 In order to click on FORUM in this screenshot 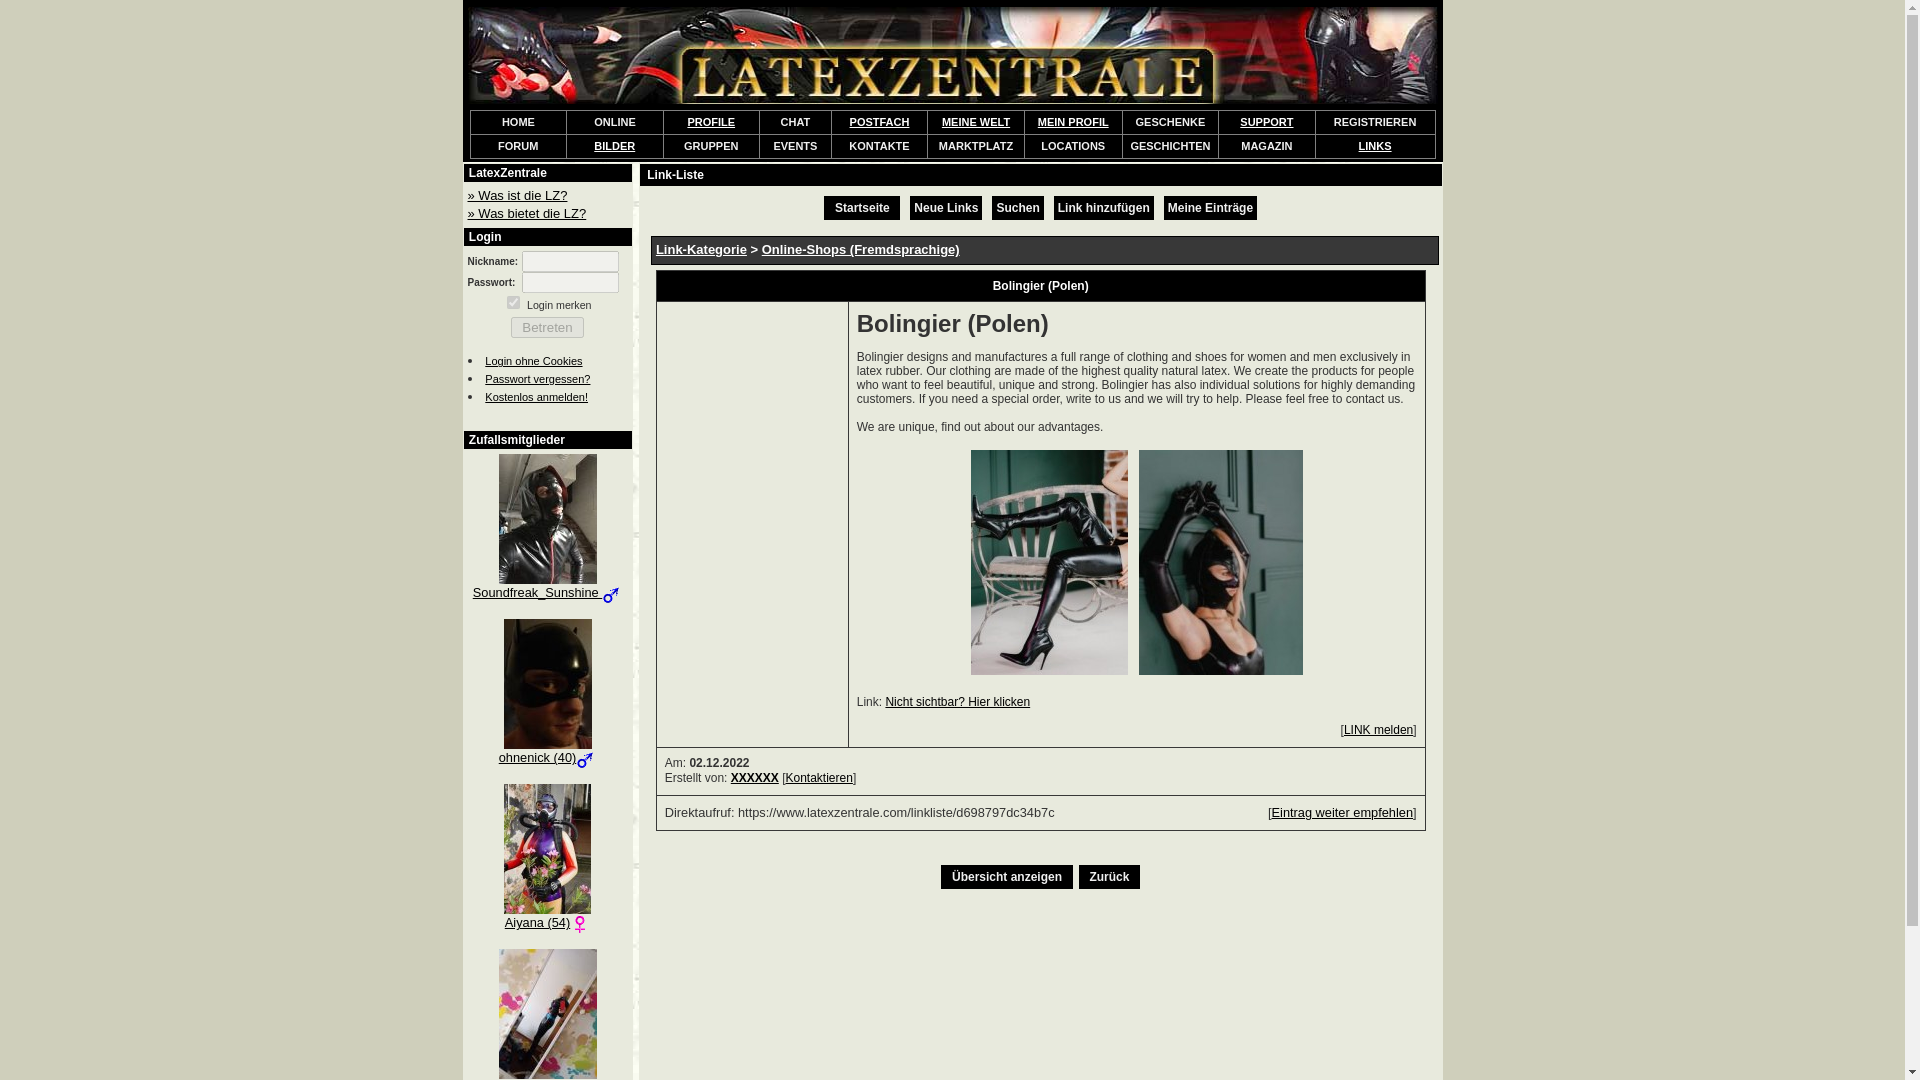, I will do `click(517, 146)`.